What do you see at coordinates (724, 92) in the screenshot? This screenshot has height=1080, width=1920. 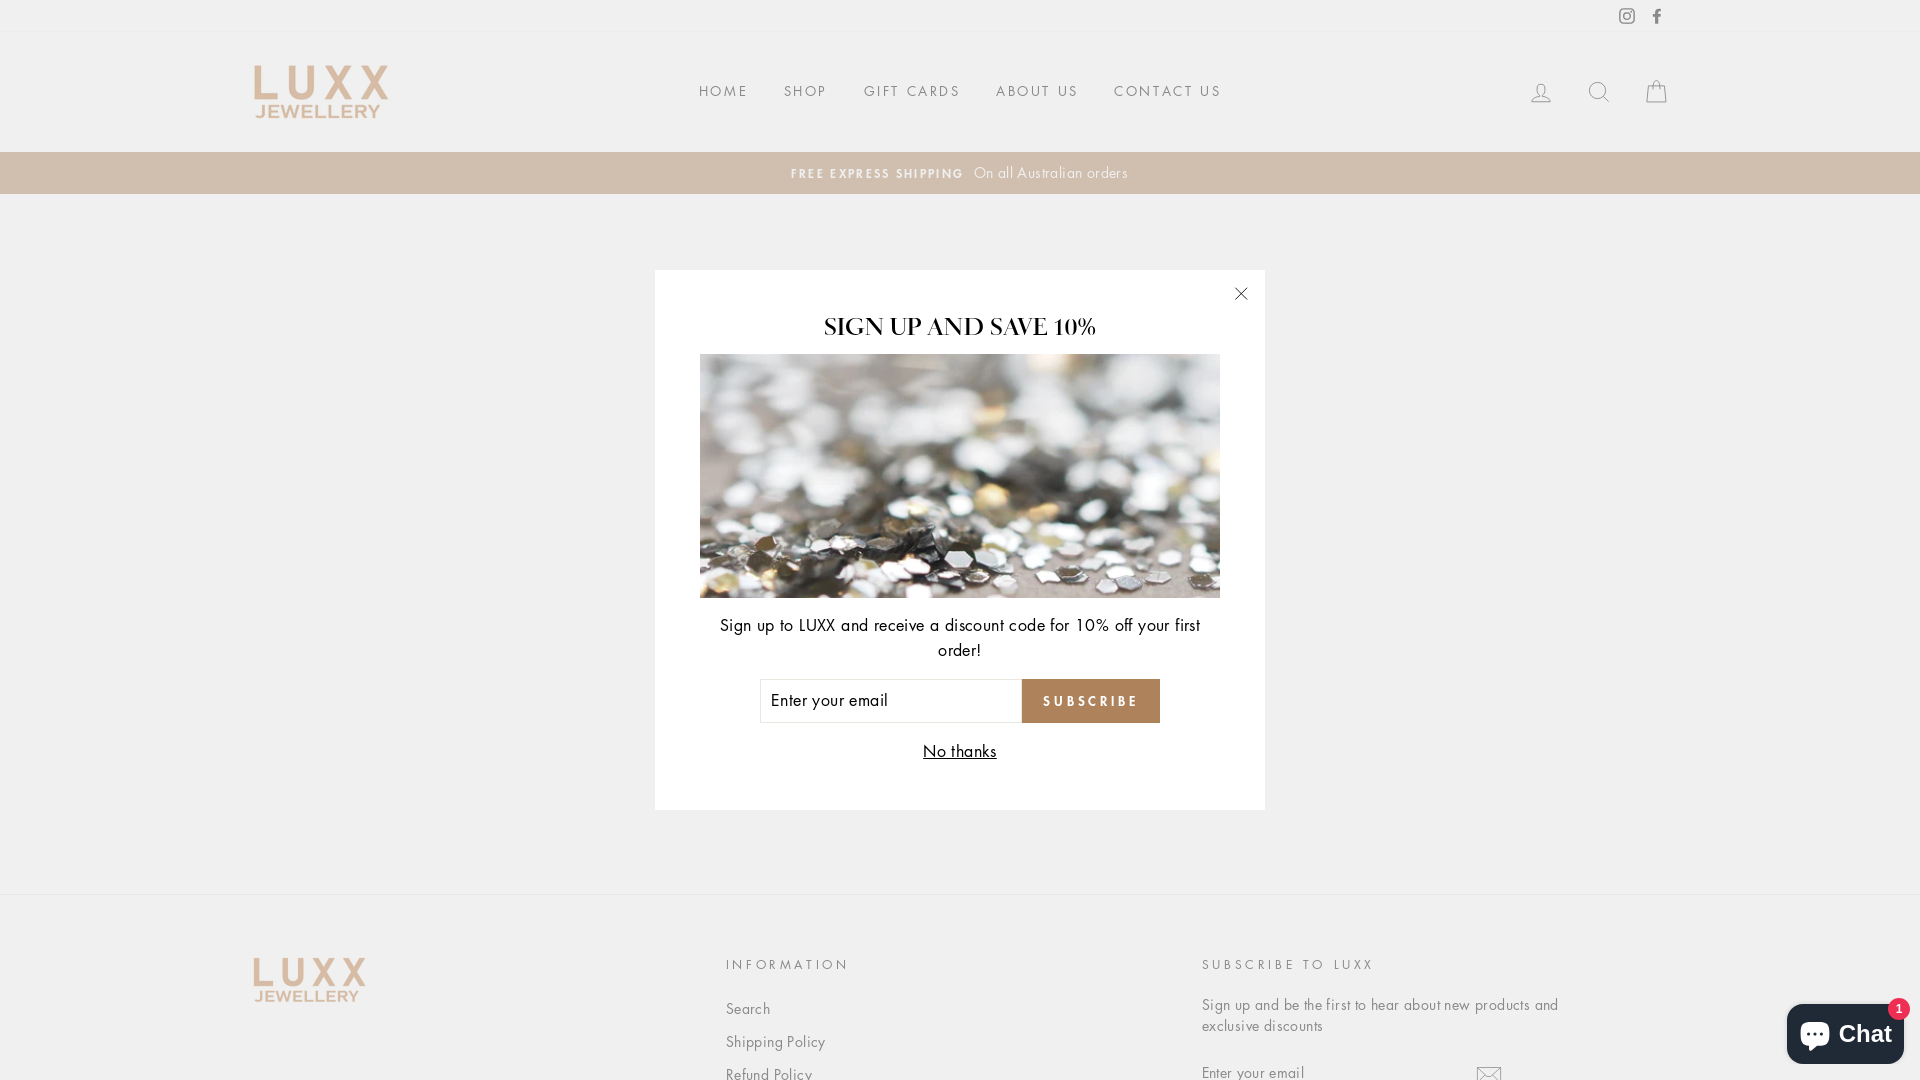 I see `HOME` at bounding box center [724, 92].